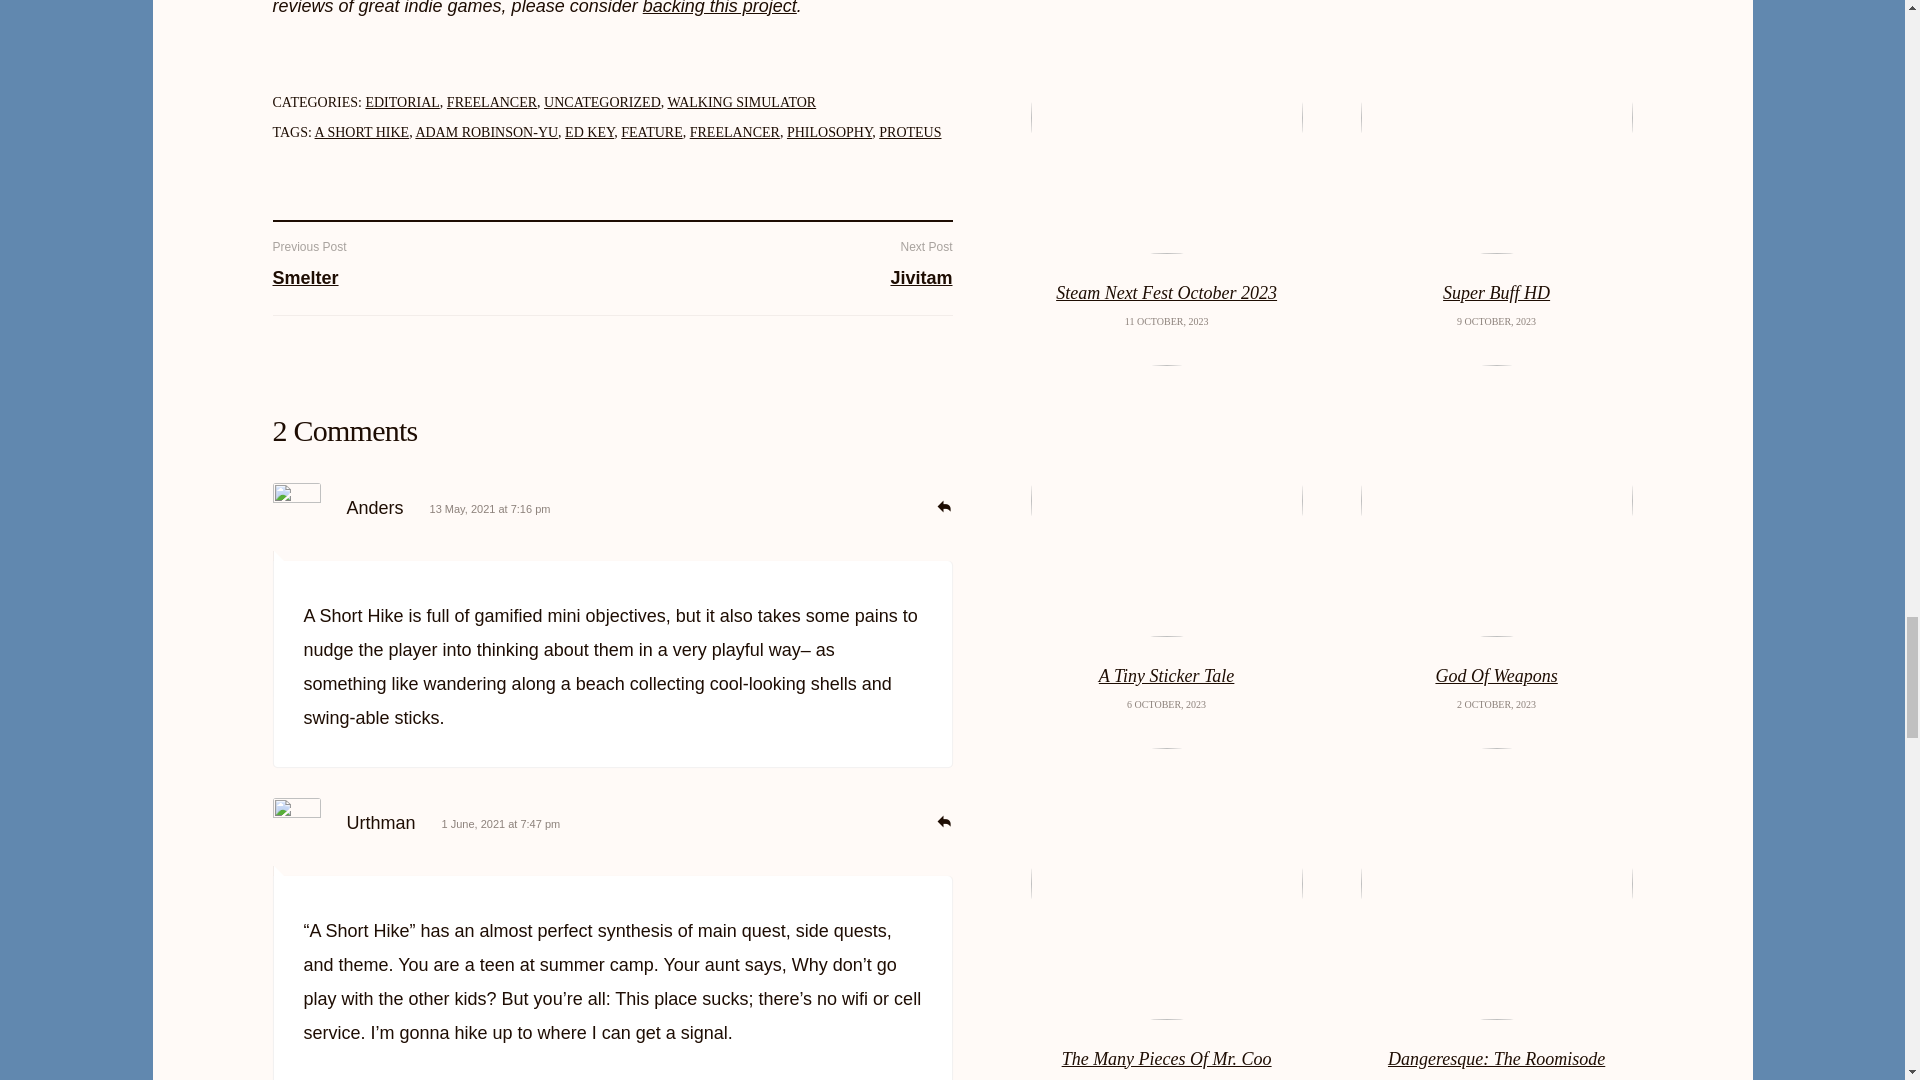  I want to click on PROTEUS, so click(910, 132).